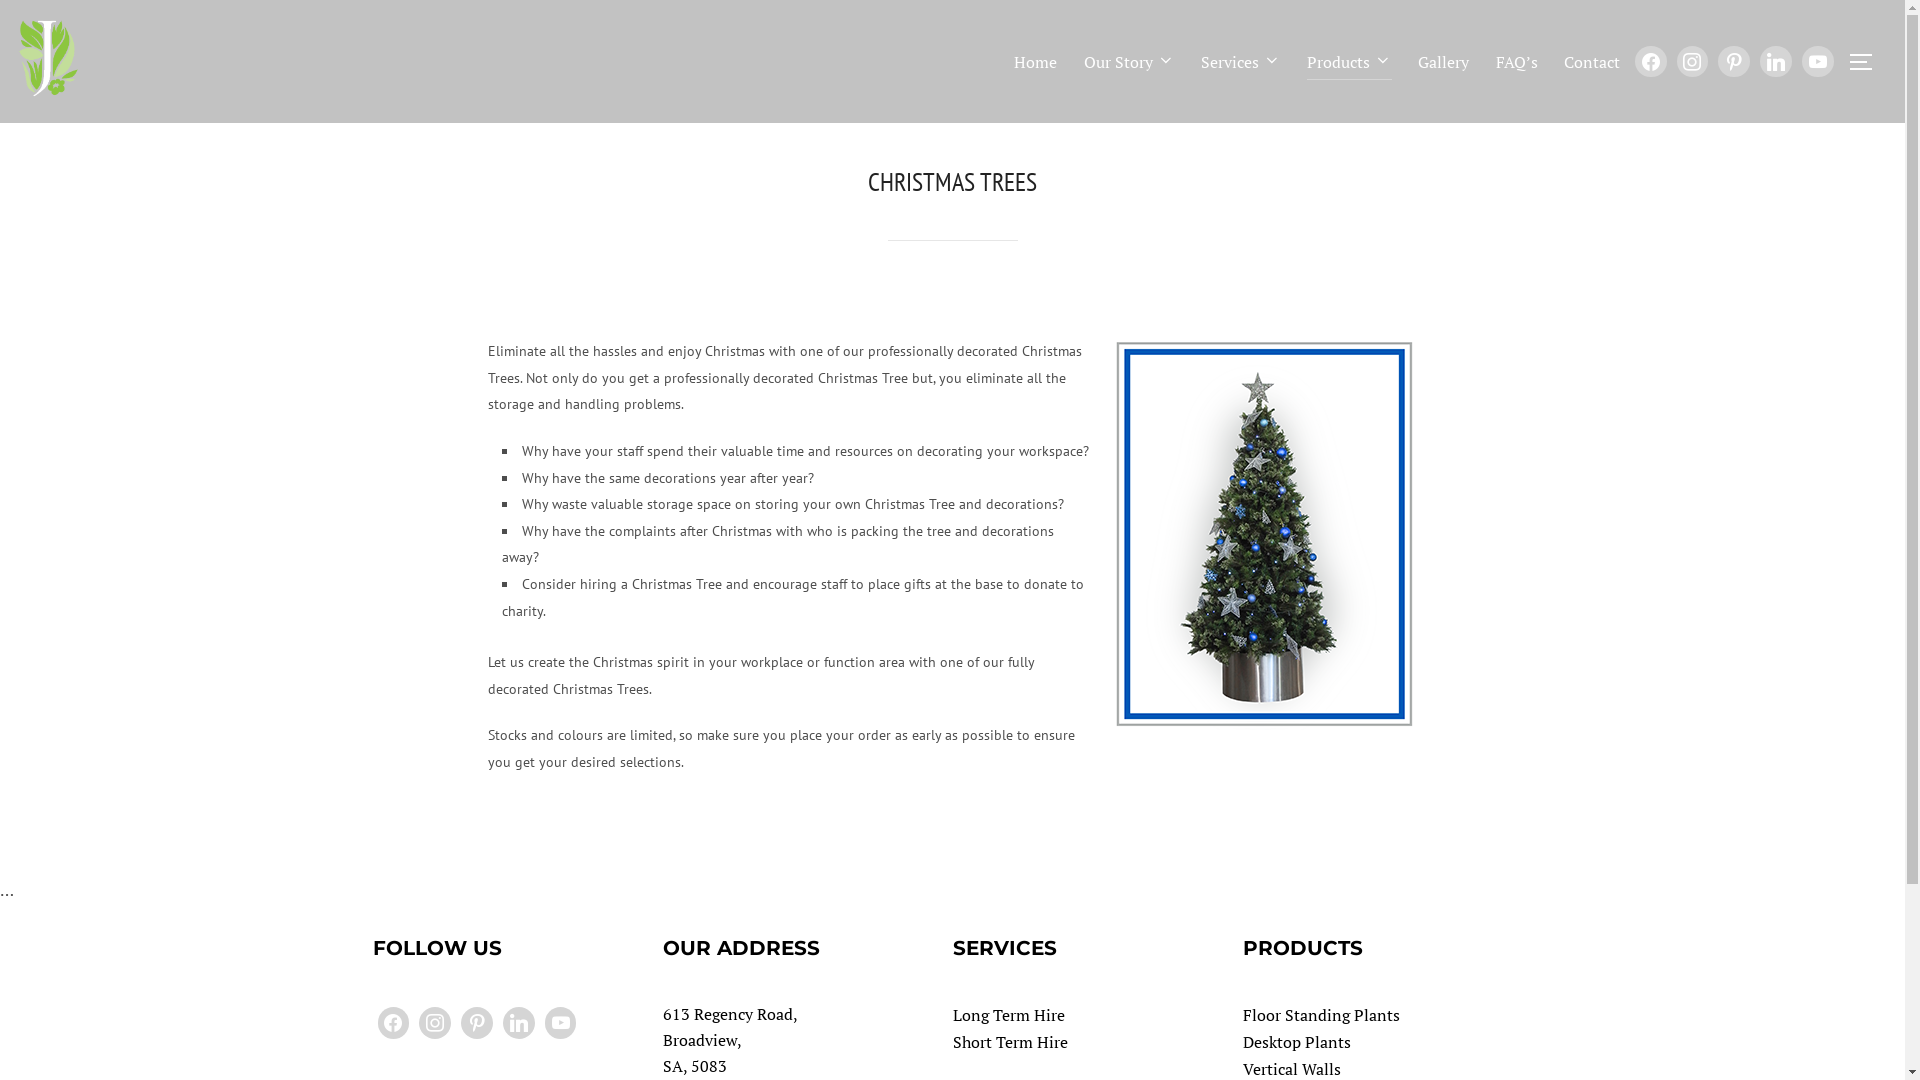  Describe the element at coordinates (1010, 1042) in the screenshot. I see `Short Term Hire` at that location.